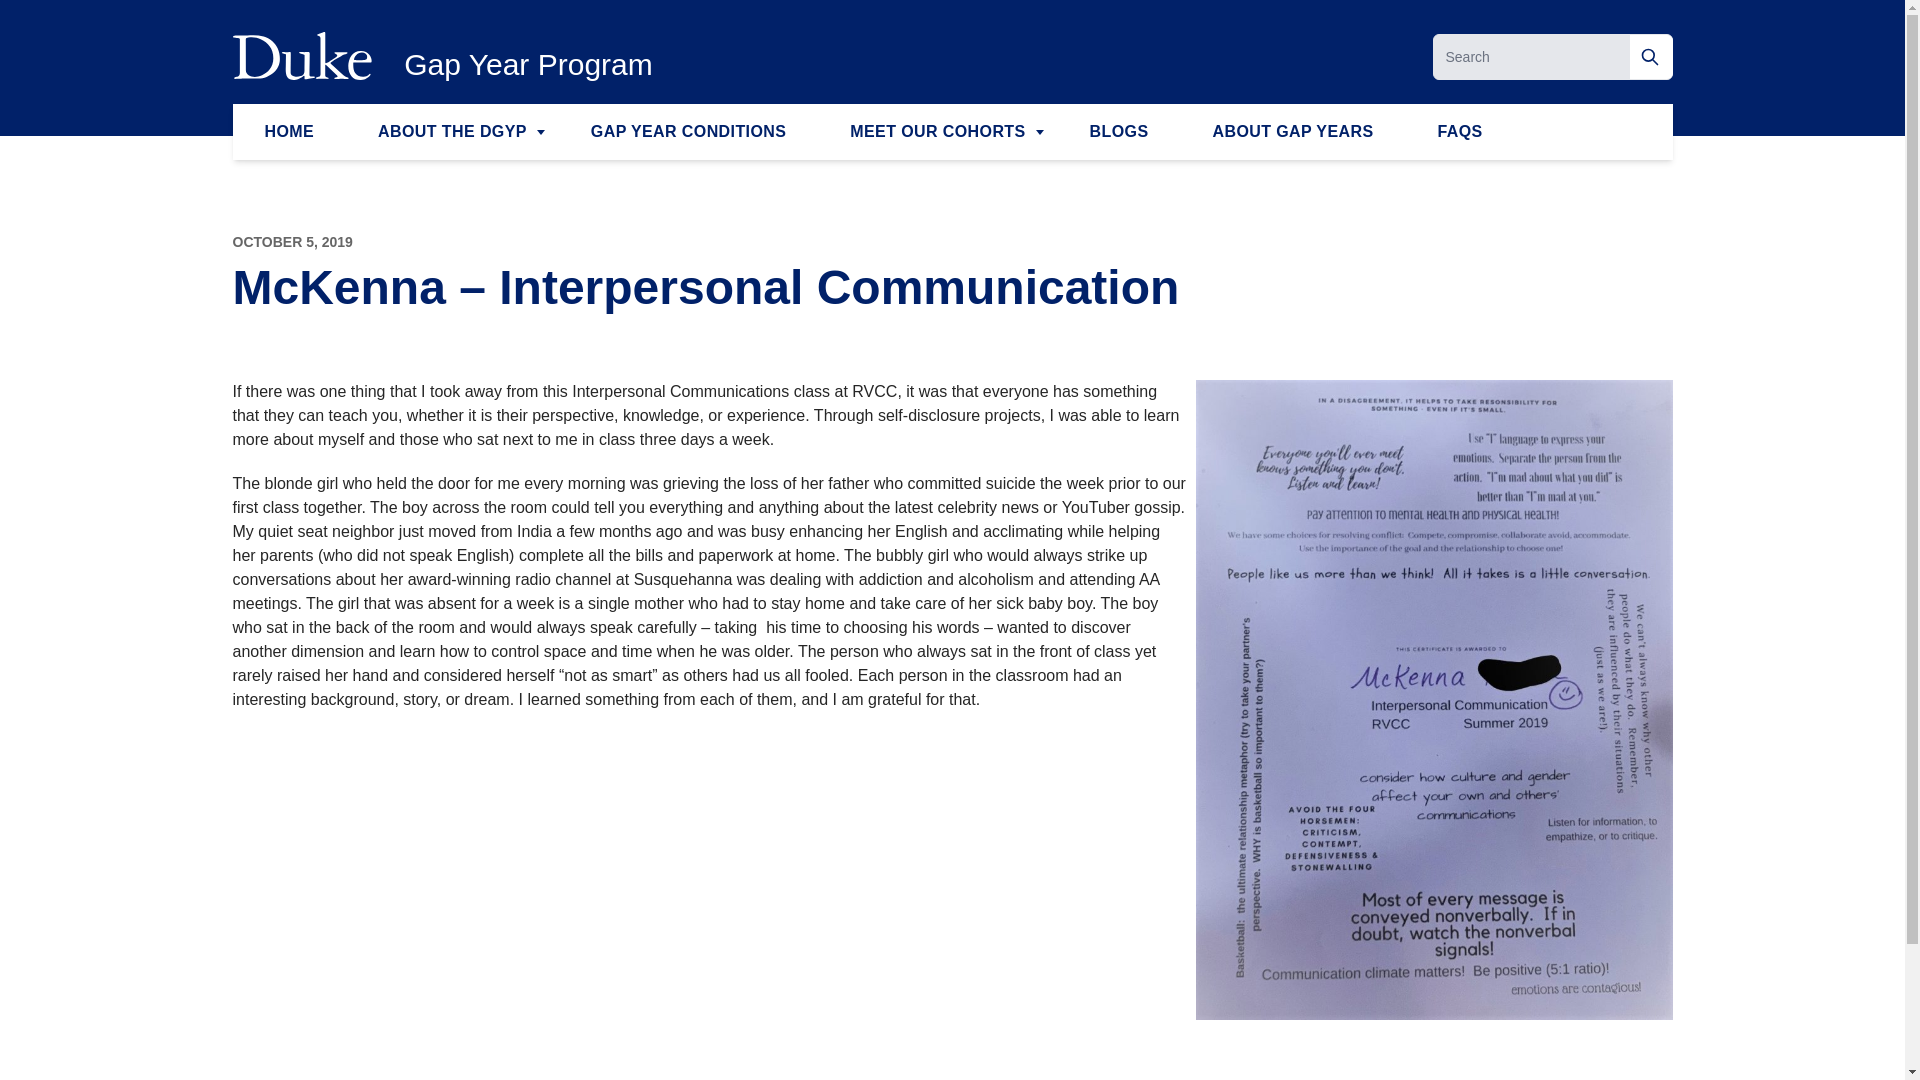 The height and width of the screenshot is (1080, 1920). What do you see at coordinates (1460, 131) in the screenshot?
I see `FAQS` at bounding box center [1460, 131].